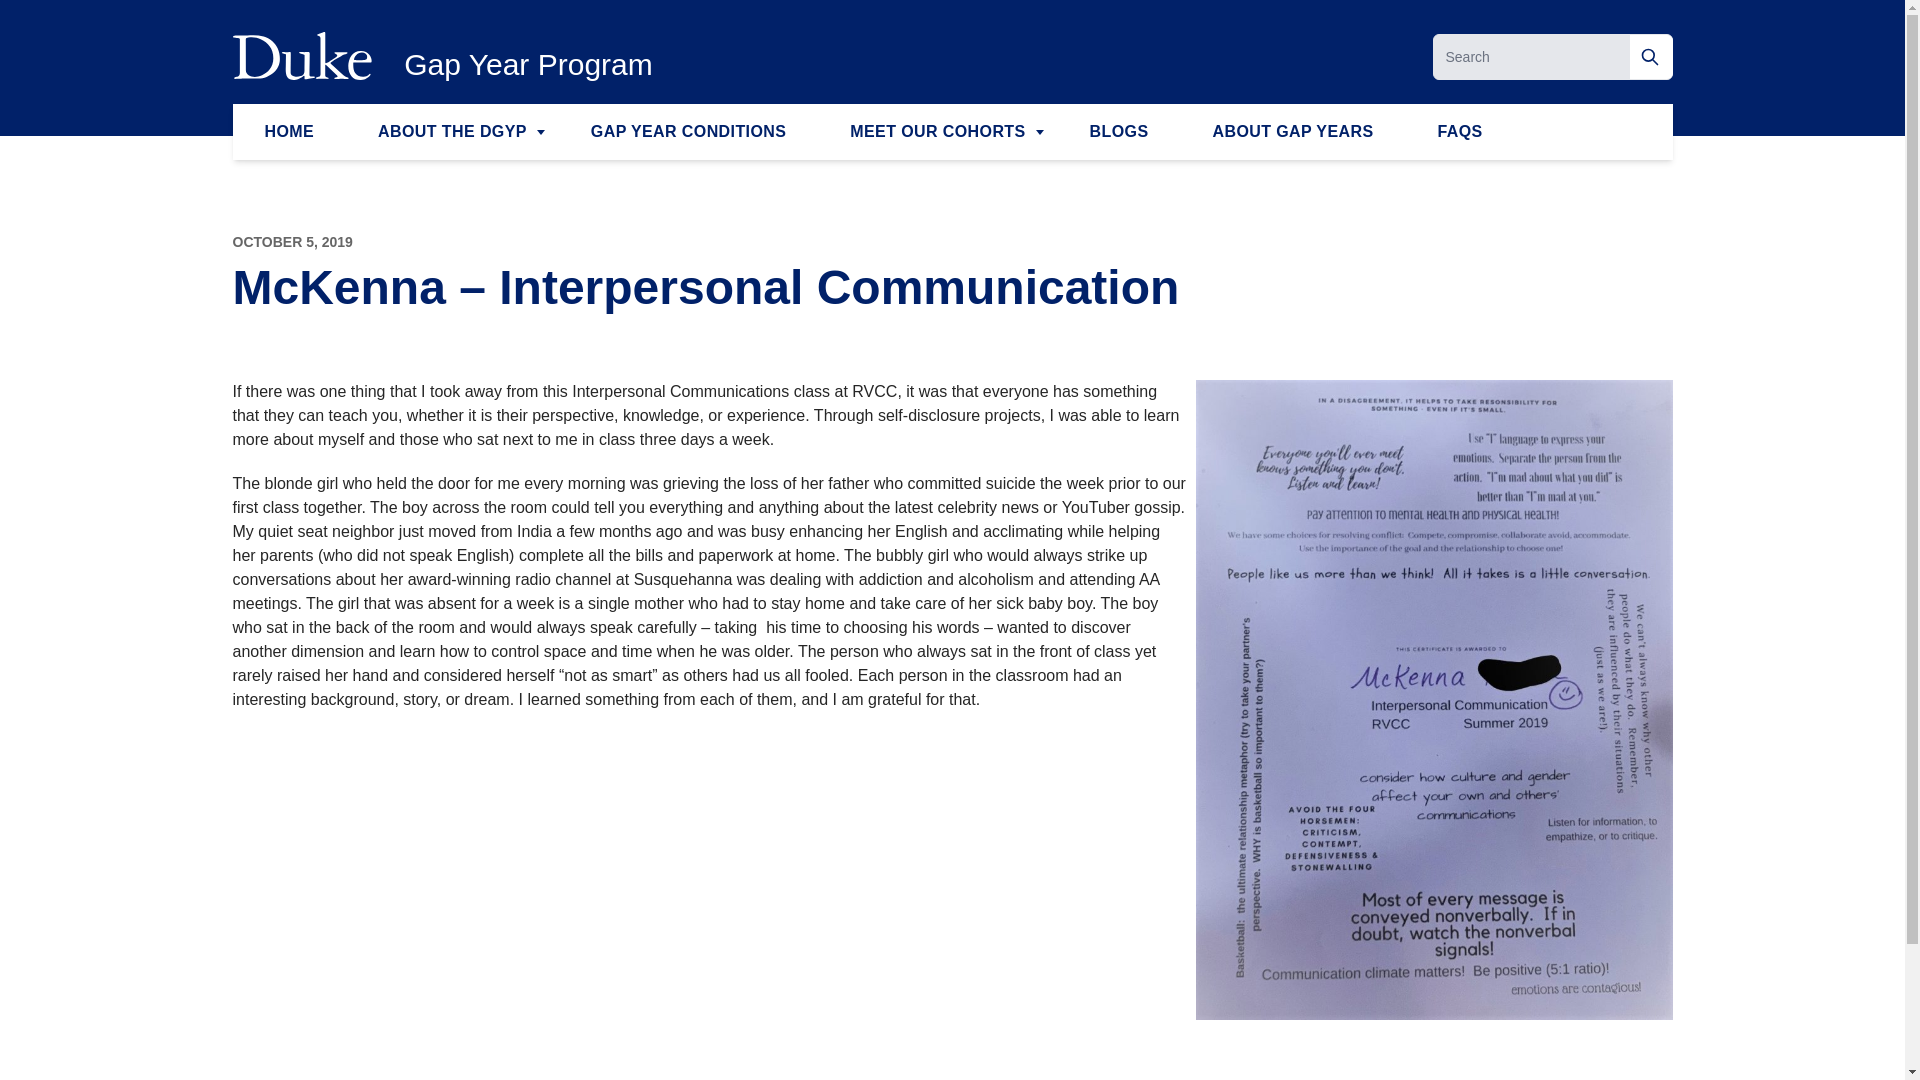 The height and width of the screenshot is (1080, 1920). What do you see at coordinates (1460, 131) in the screenshot?
I see `FAQS` at bounding box center [1460, 131].